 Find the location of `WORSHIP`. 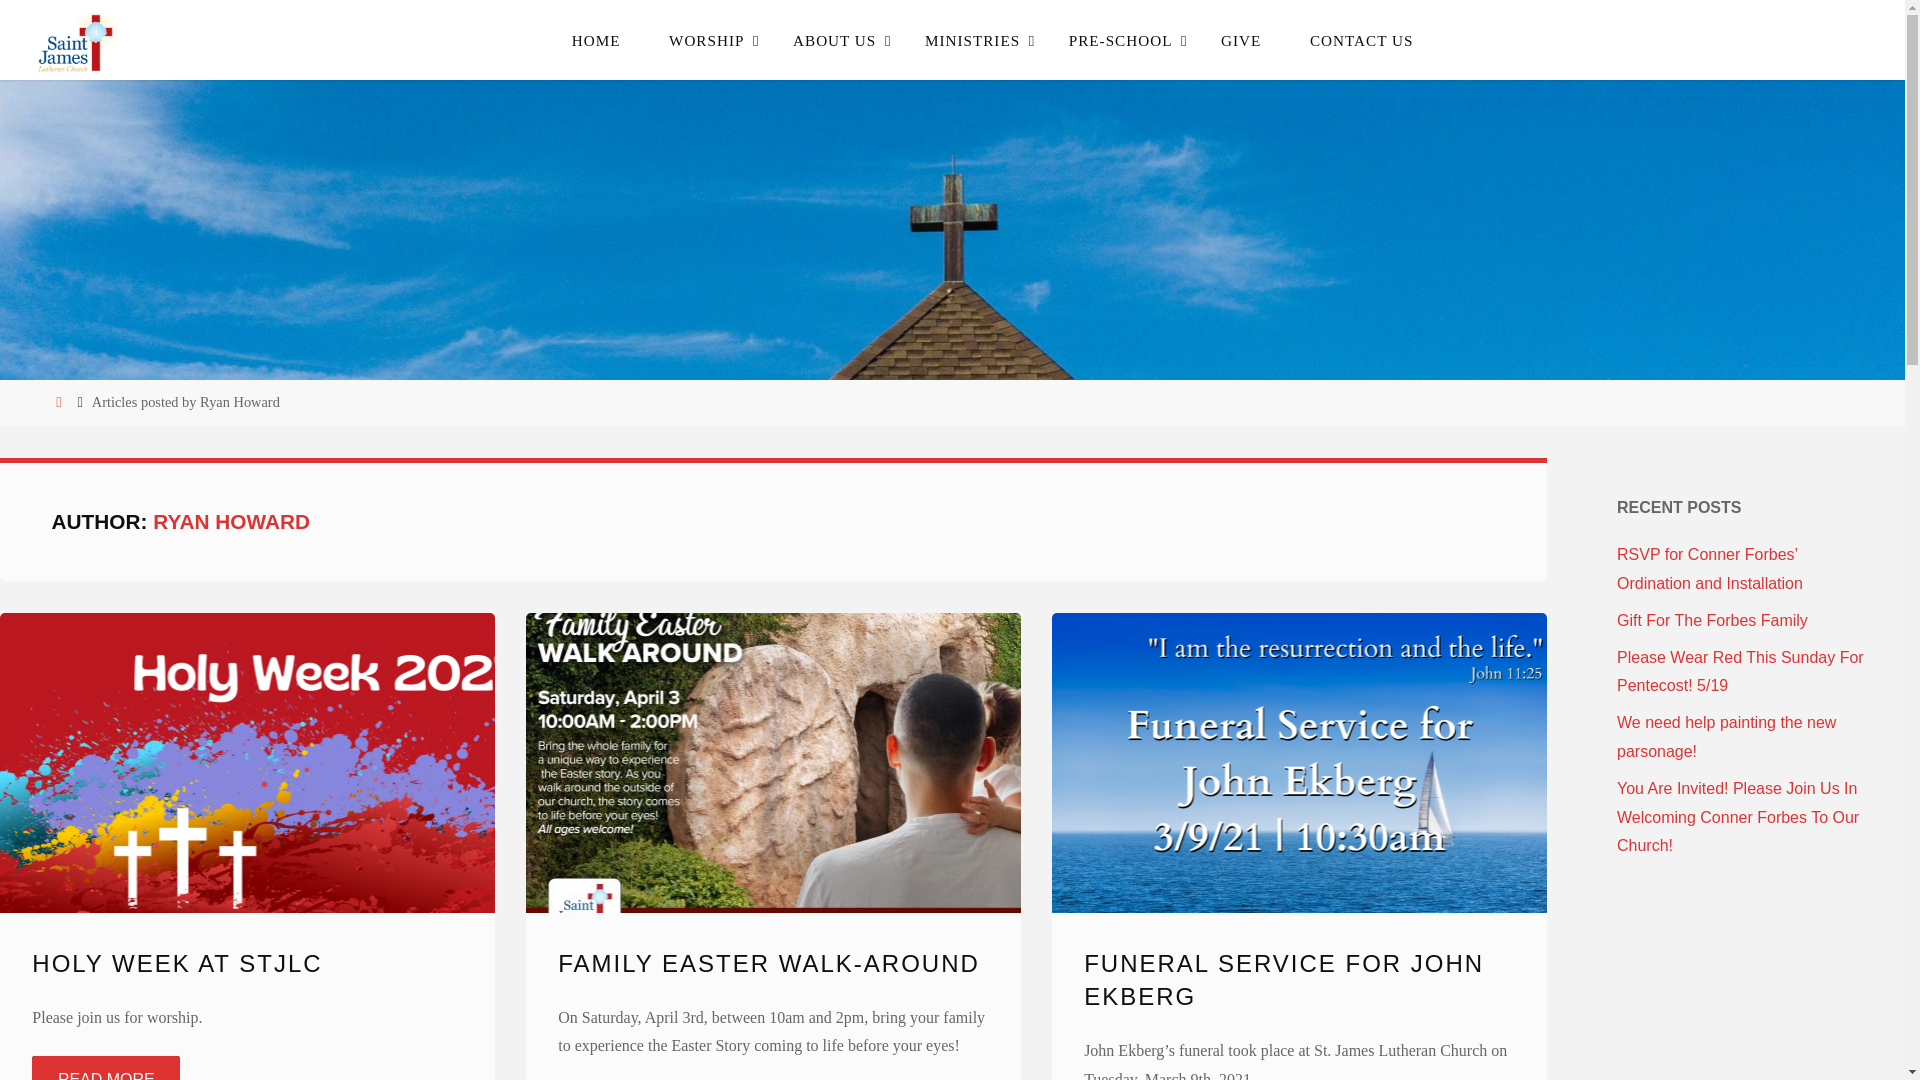

WORSHIP is located at coordinates (707, 40).